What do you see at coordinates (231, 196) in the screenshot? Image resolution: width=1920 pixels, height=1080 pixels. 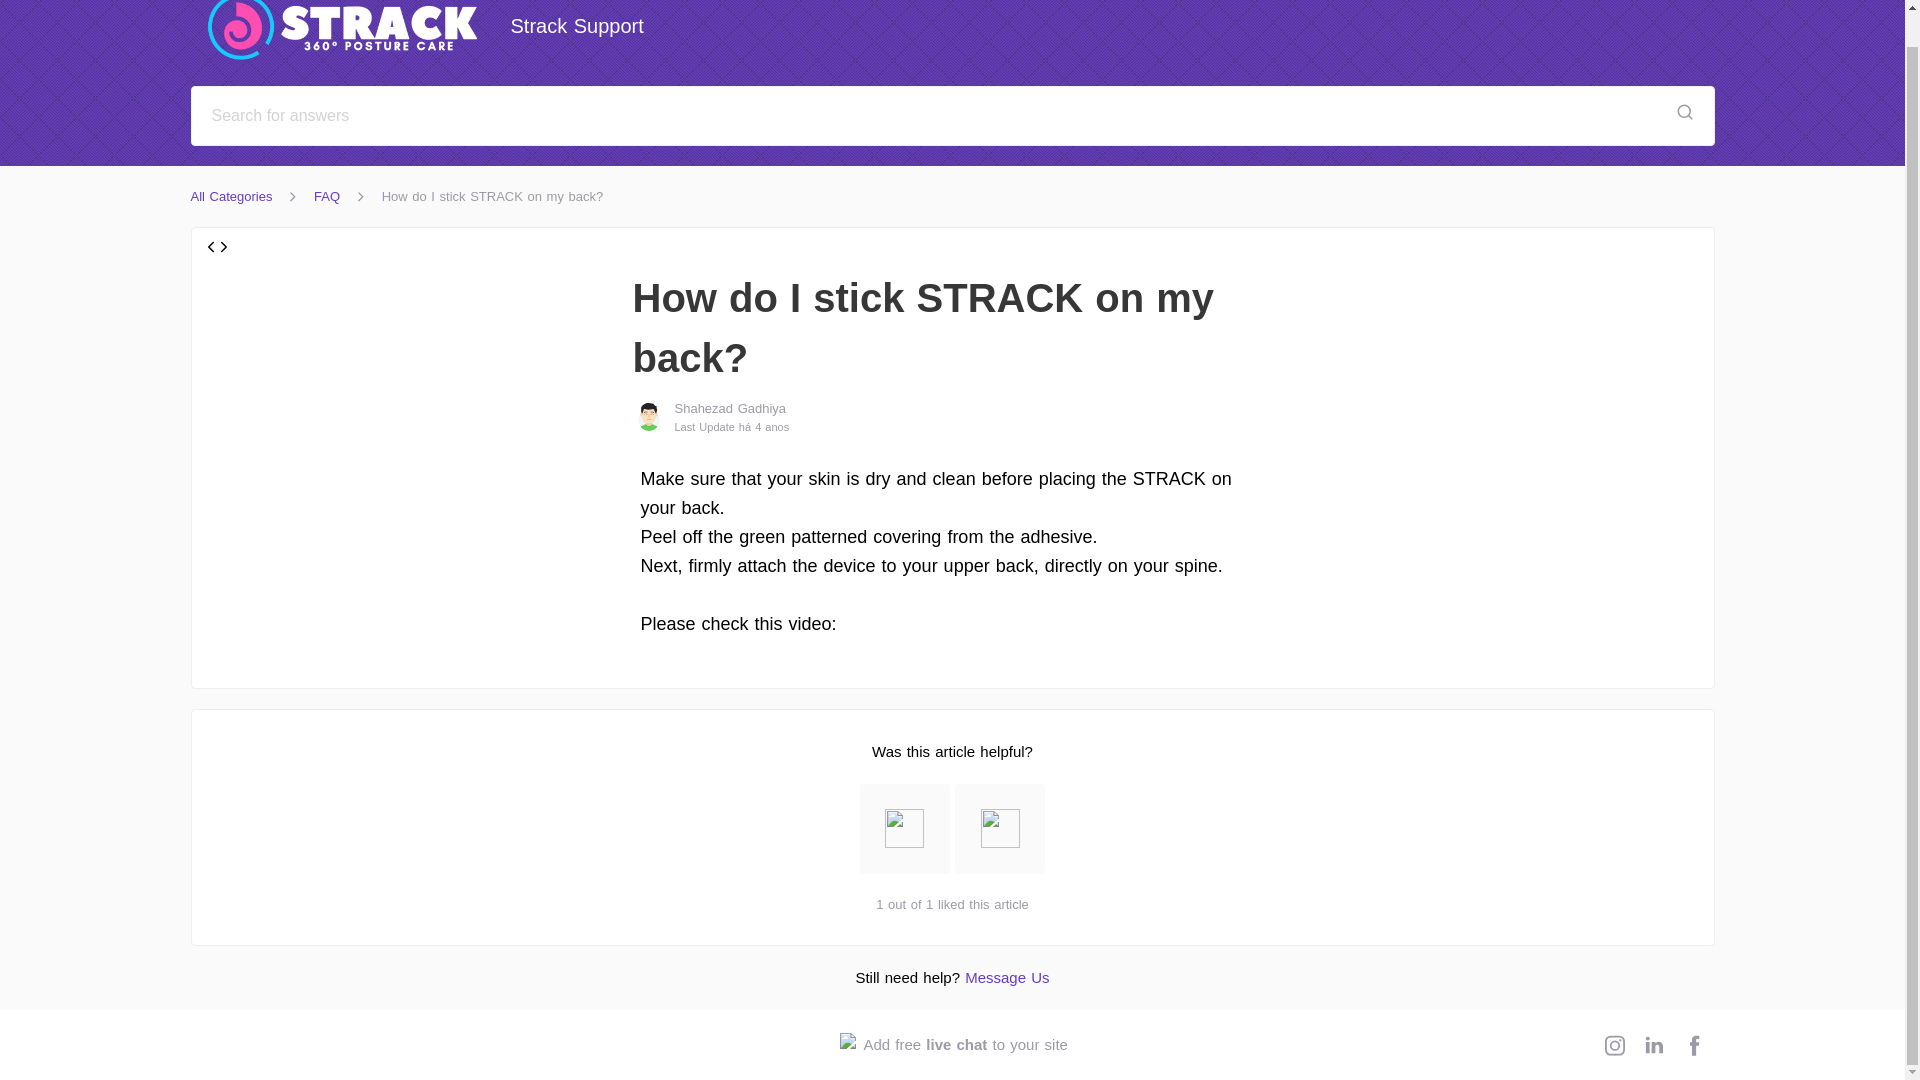 I see `FAQ` at bounding box center [231, 196].